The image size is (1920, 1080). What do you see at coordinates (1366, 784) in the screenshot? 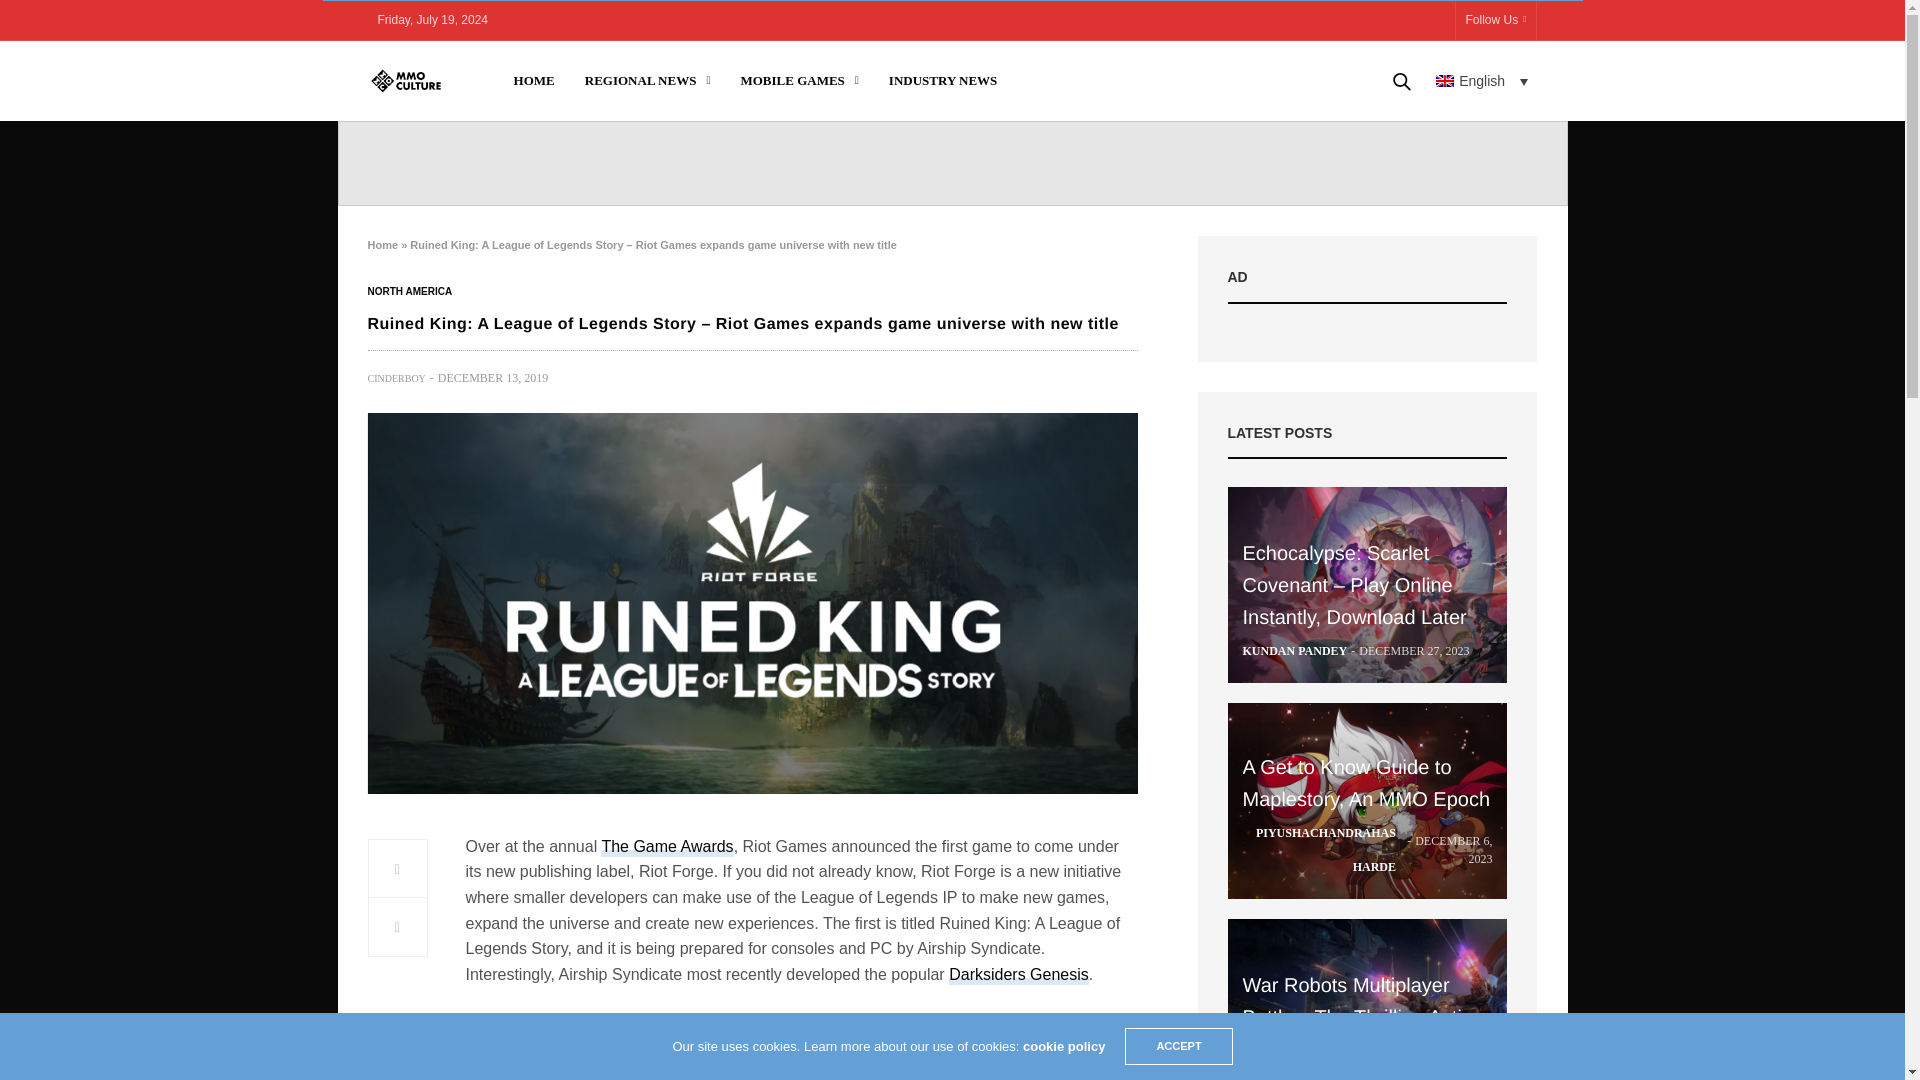
I see `A Get to Know Guide to Maplestory, An MMO Epoch` at bounding box center [1366, 784].